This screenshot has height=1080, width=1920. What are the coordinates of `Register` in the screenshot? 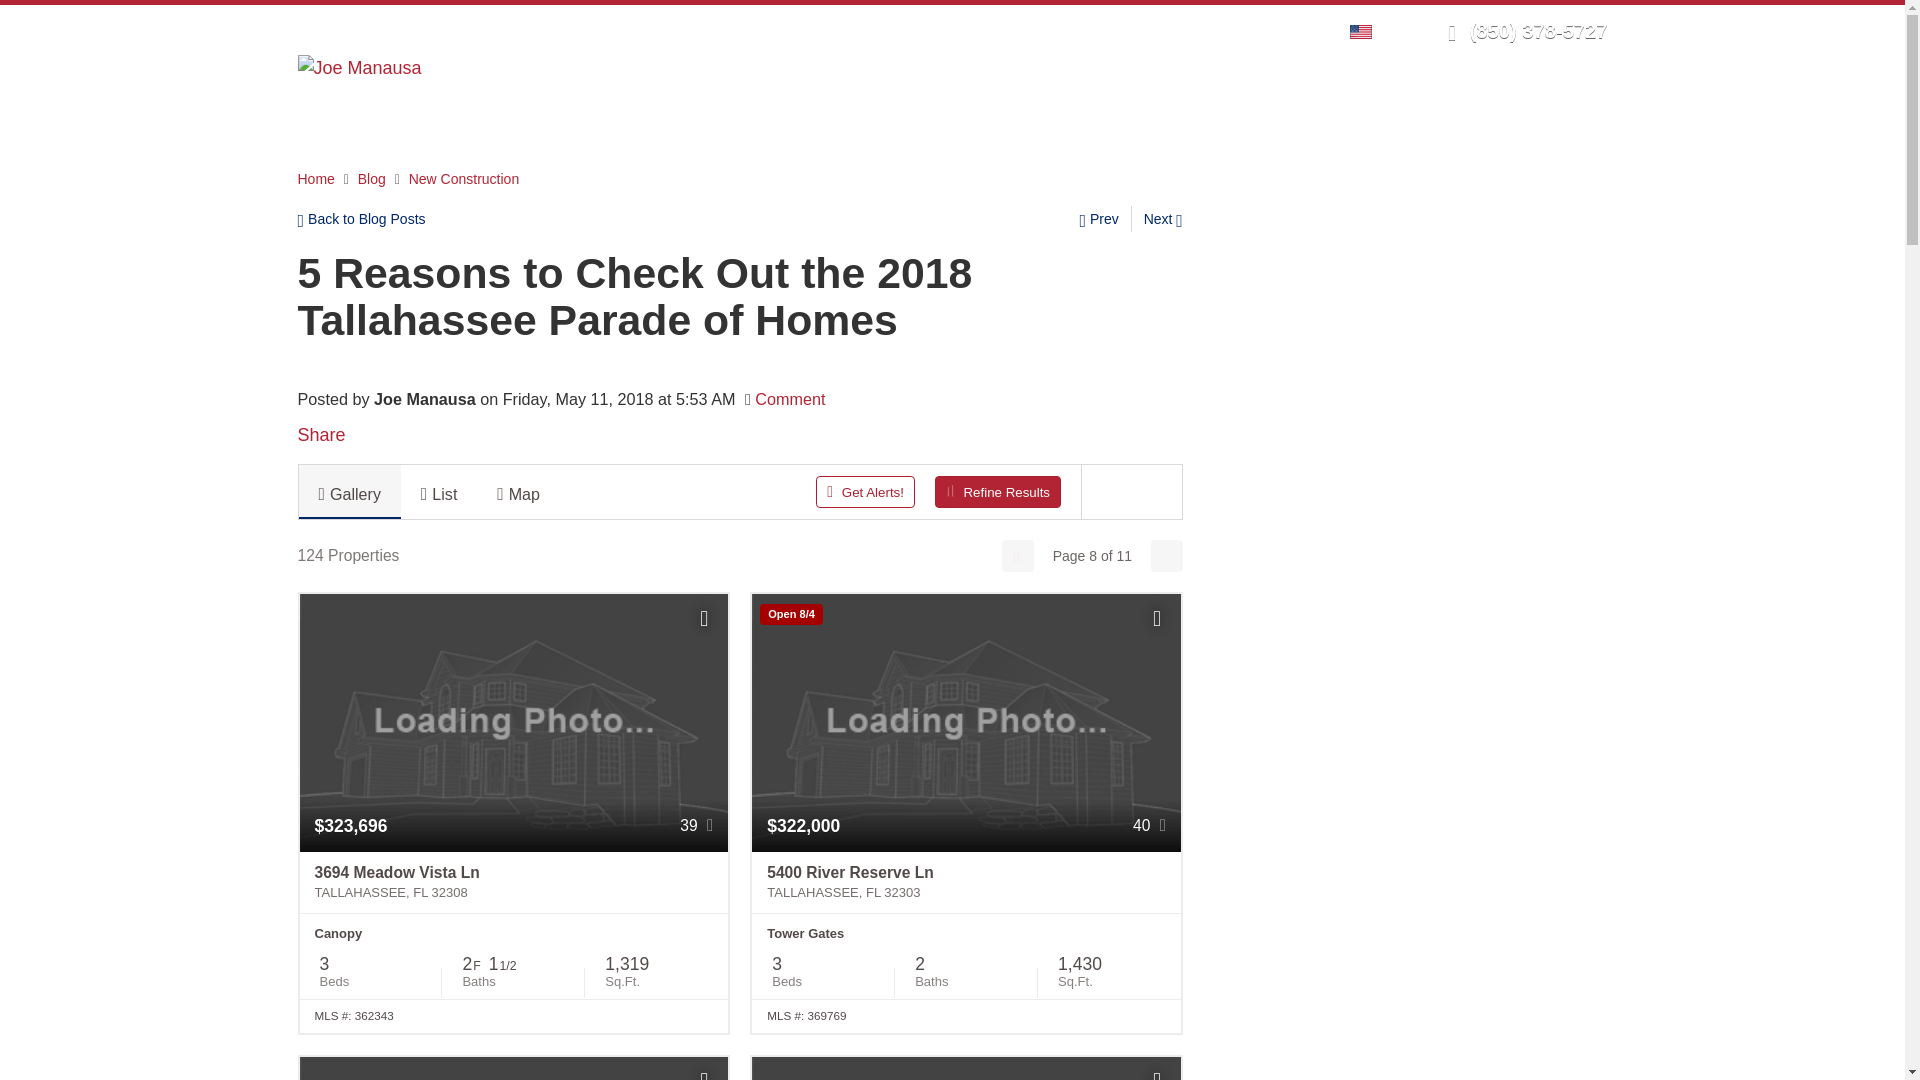 It's located at (1250, 30).